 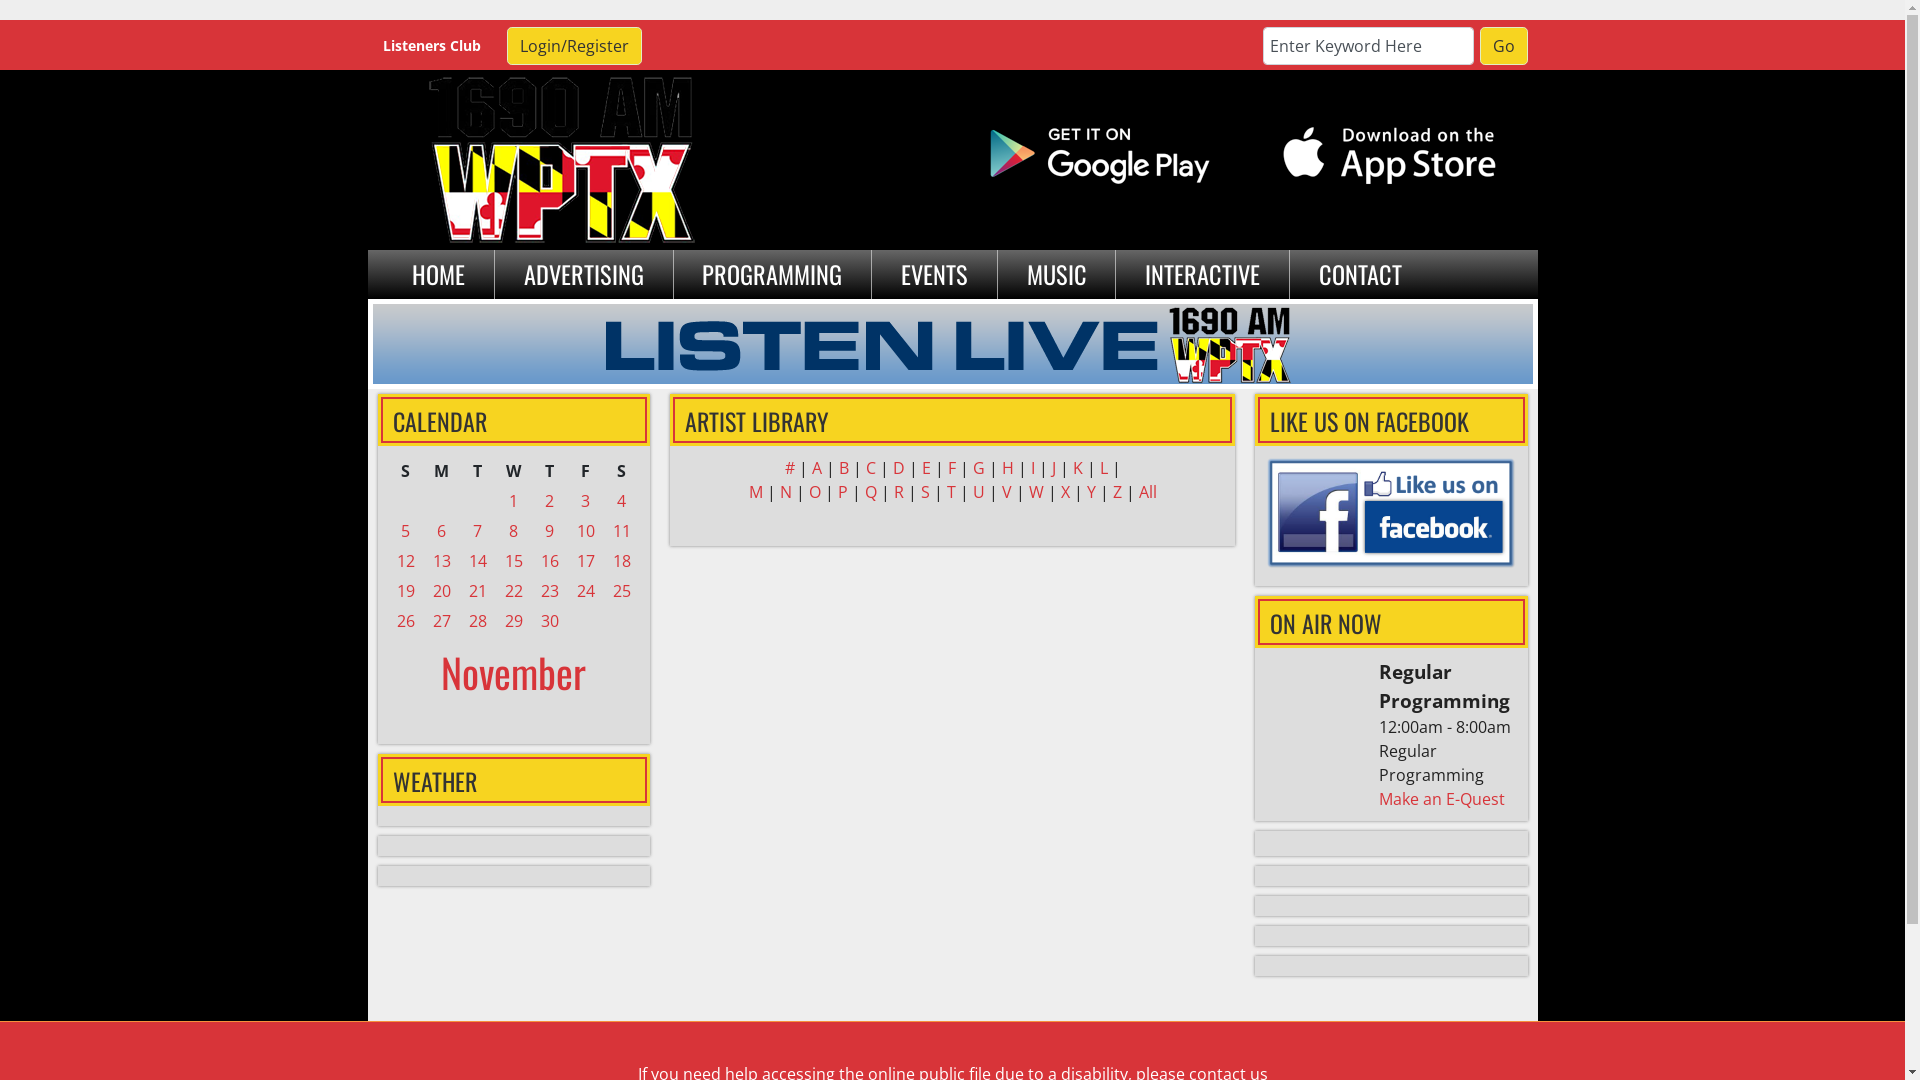 I want to click on 30, so click(x=550, y=621).